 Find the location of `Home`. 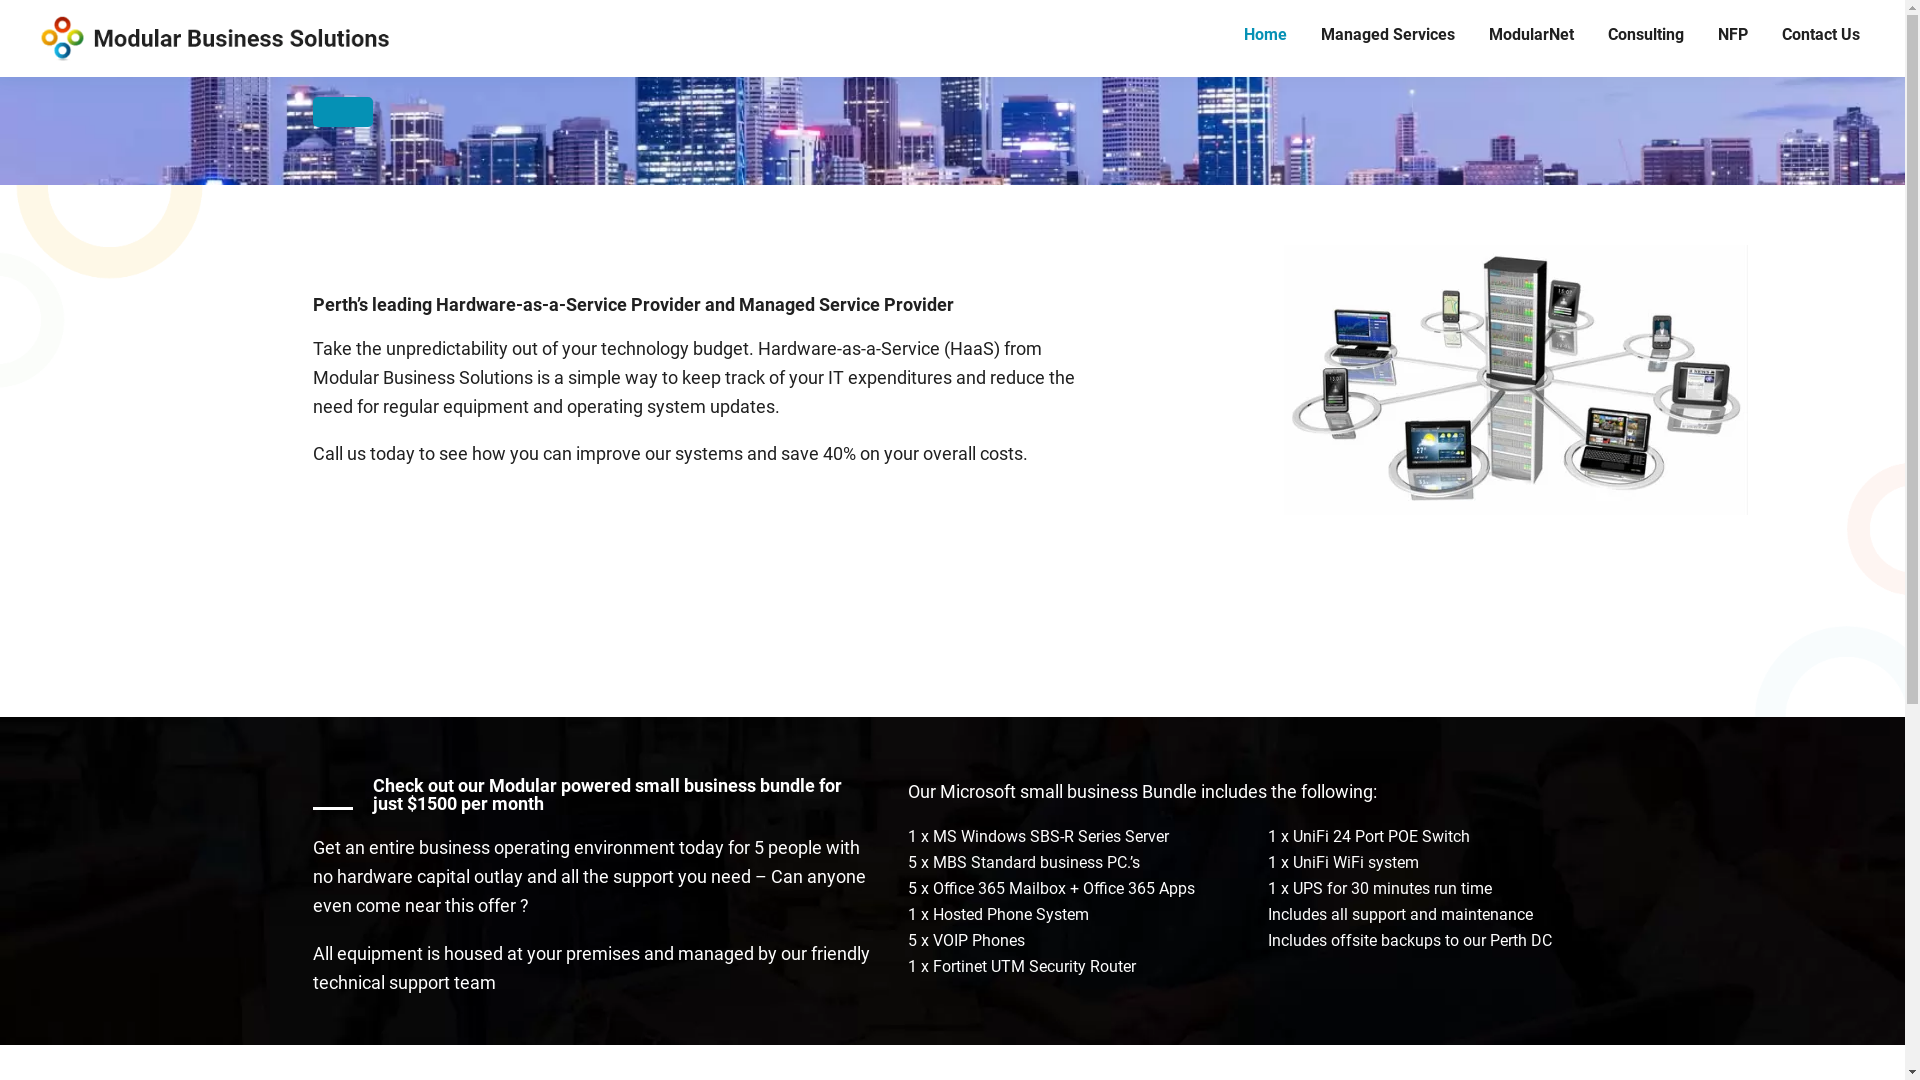

Home is located at coordinates (1266, 35).